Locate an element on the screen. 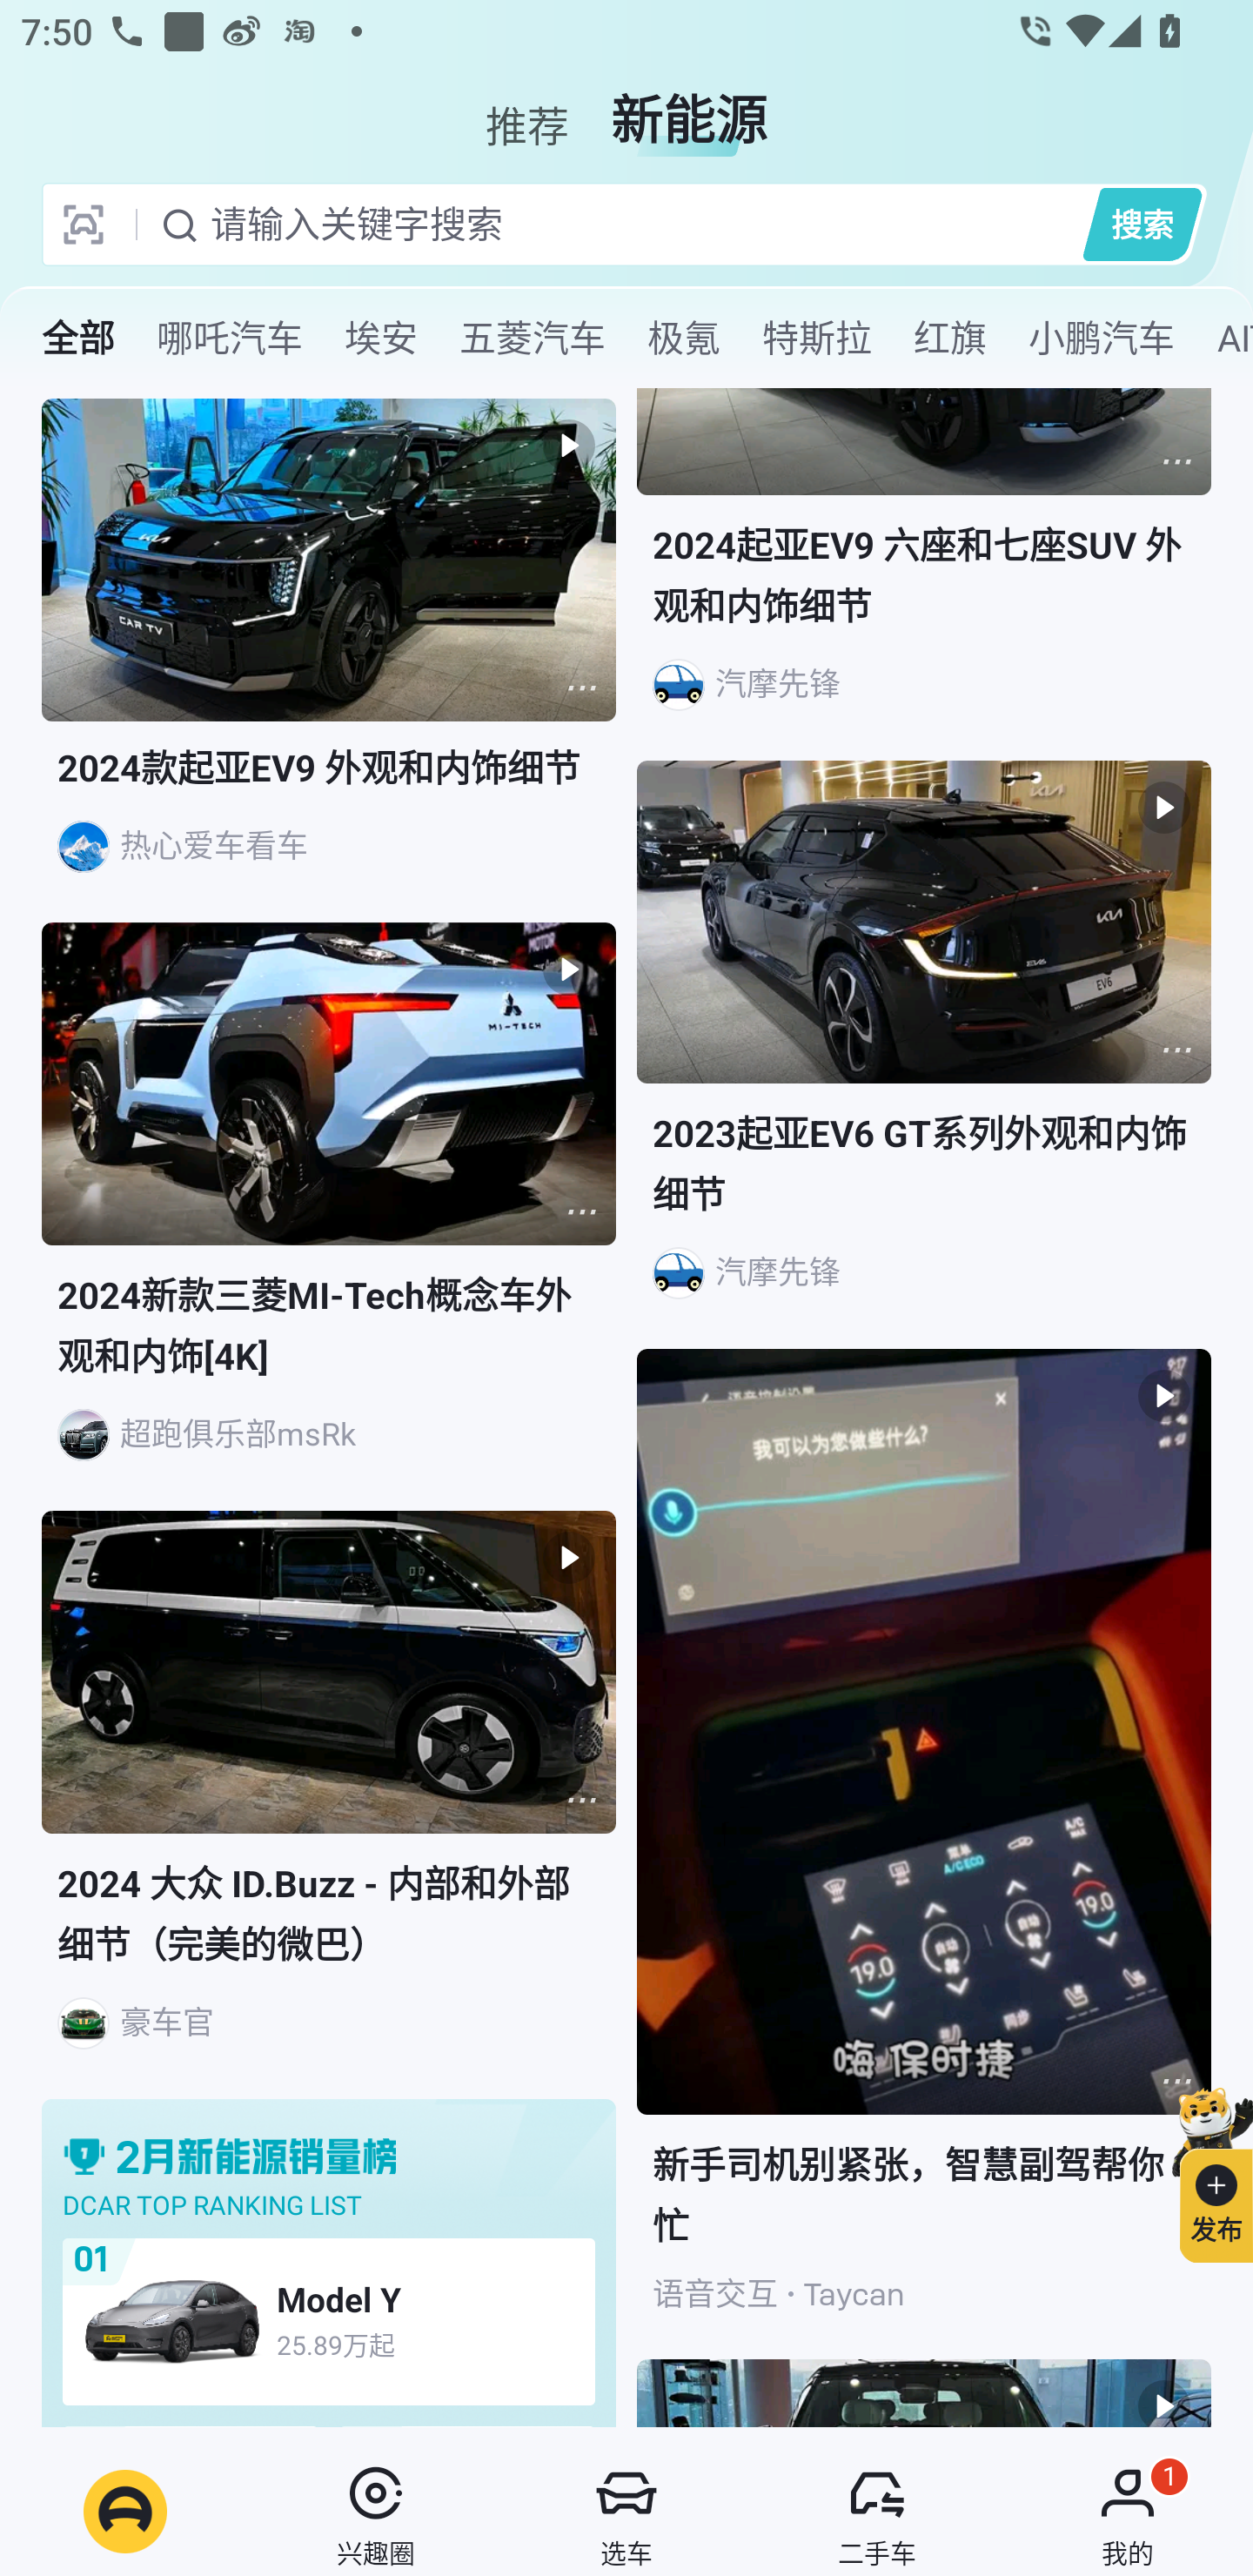 The width and height of the screenshot is (1253, 2576).  兴趣圈 is located at coordinates (376, 2512).